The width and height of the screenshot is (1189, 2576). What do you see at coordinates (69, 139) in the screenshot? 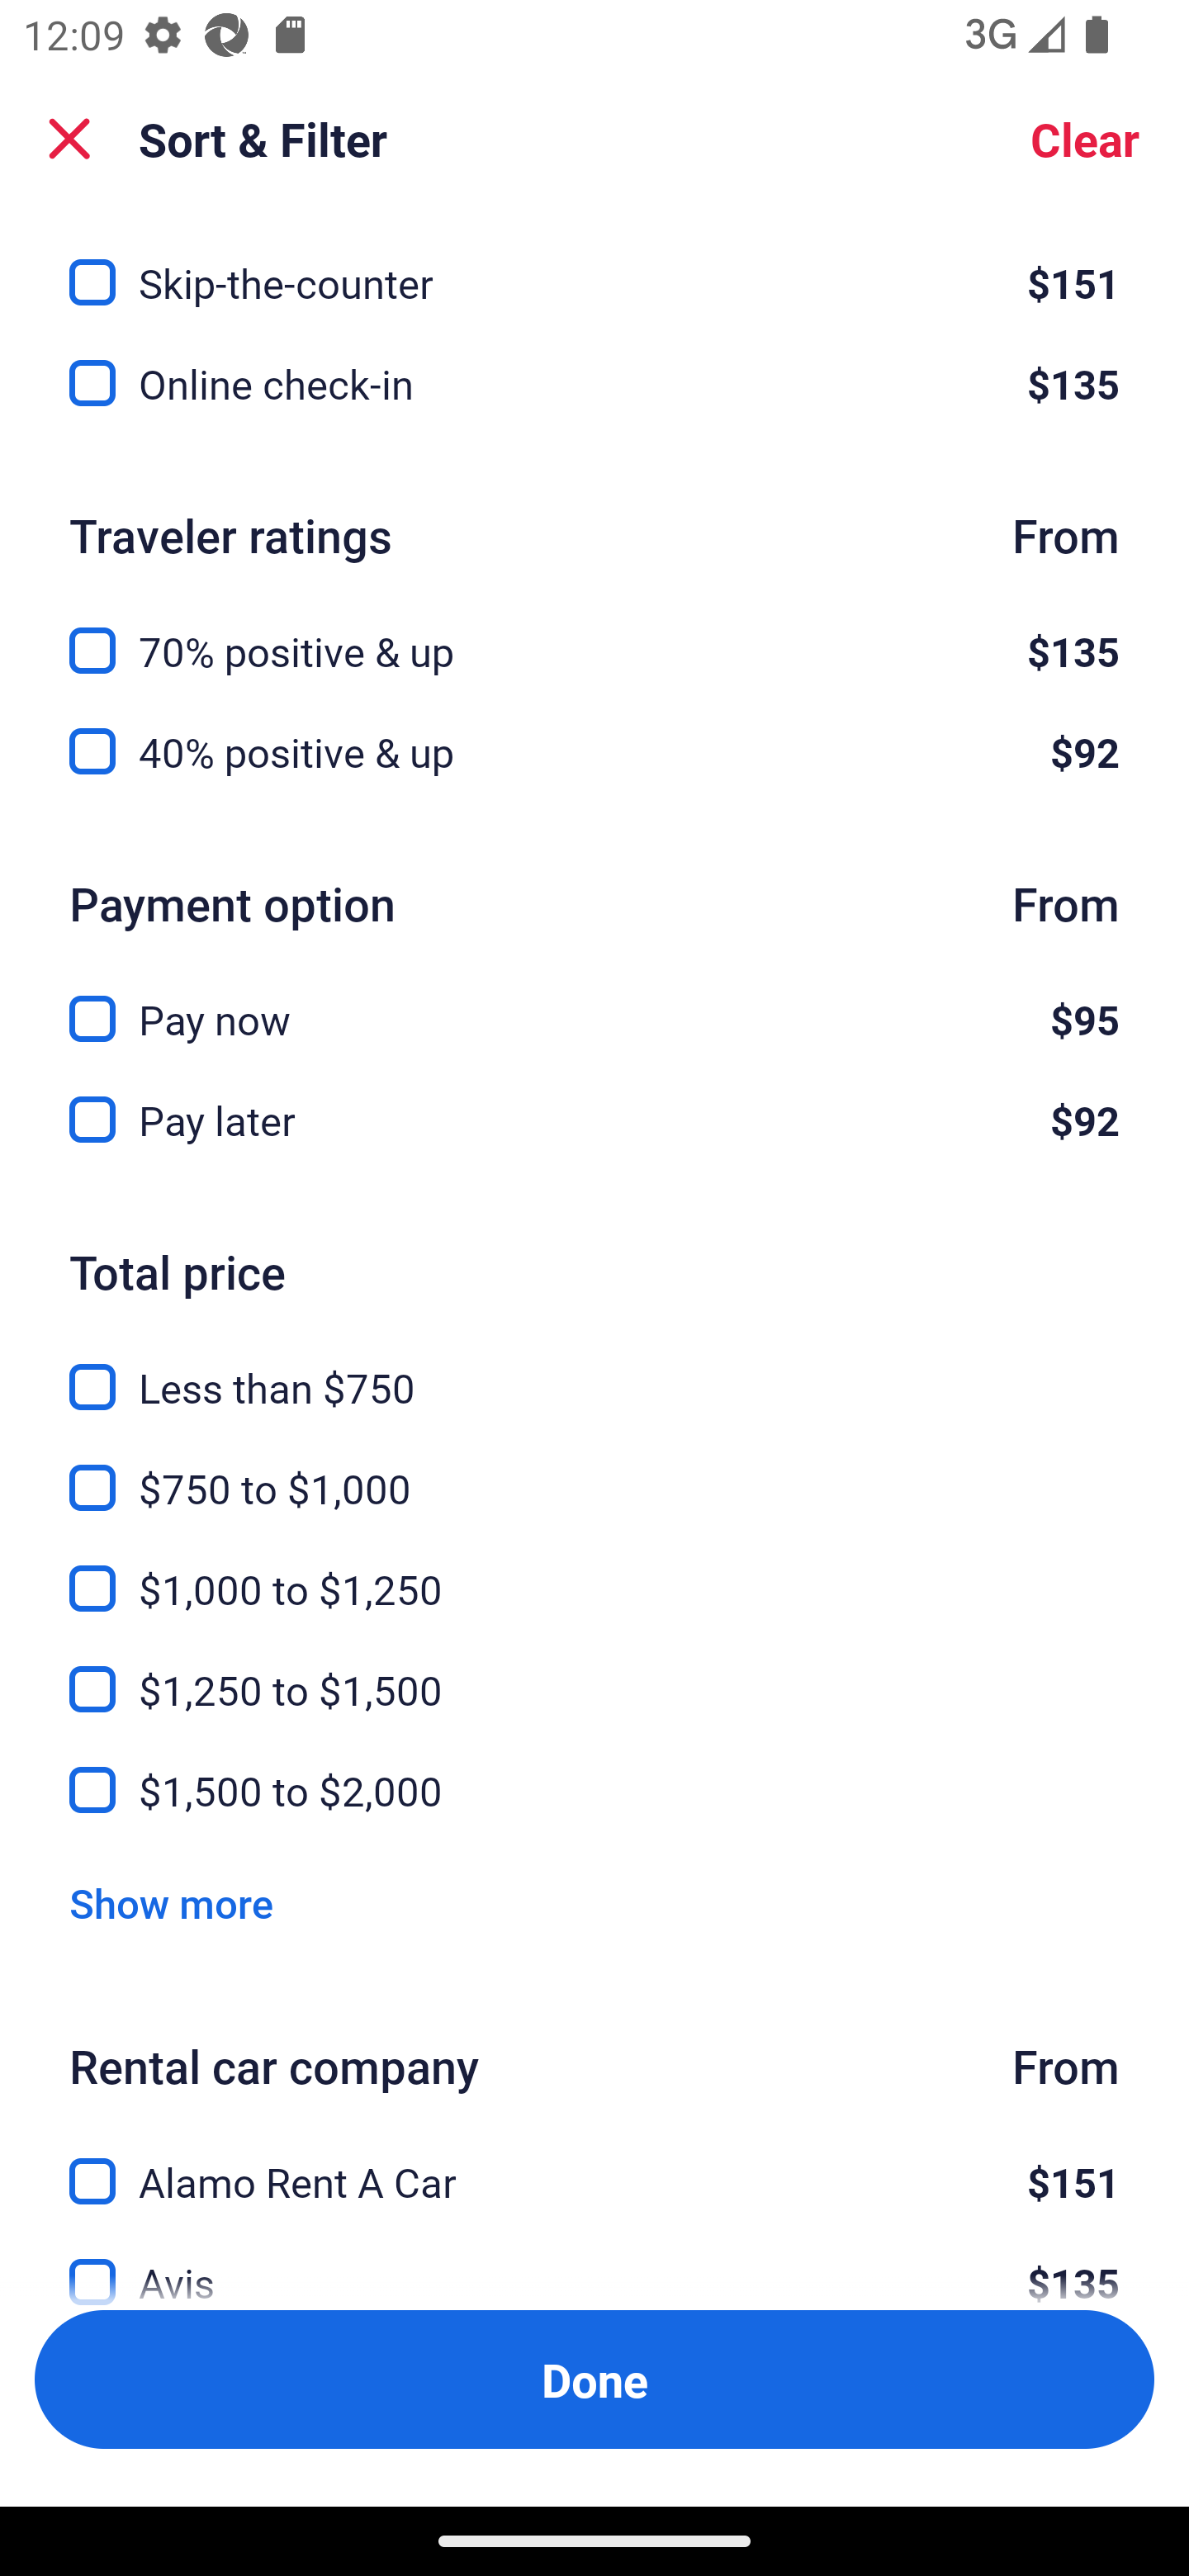
I see `Close Sort and Filter` at bounding box center [69, 139].